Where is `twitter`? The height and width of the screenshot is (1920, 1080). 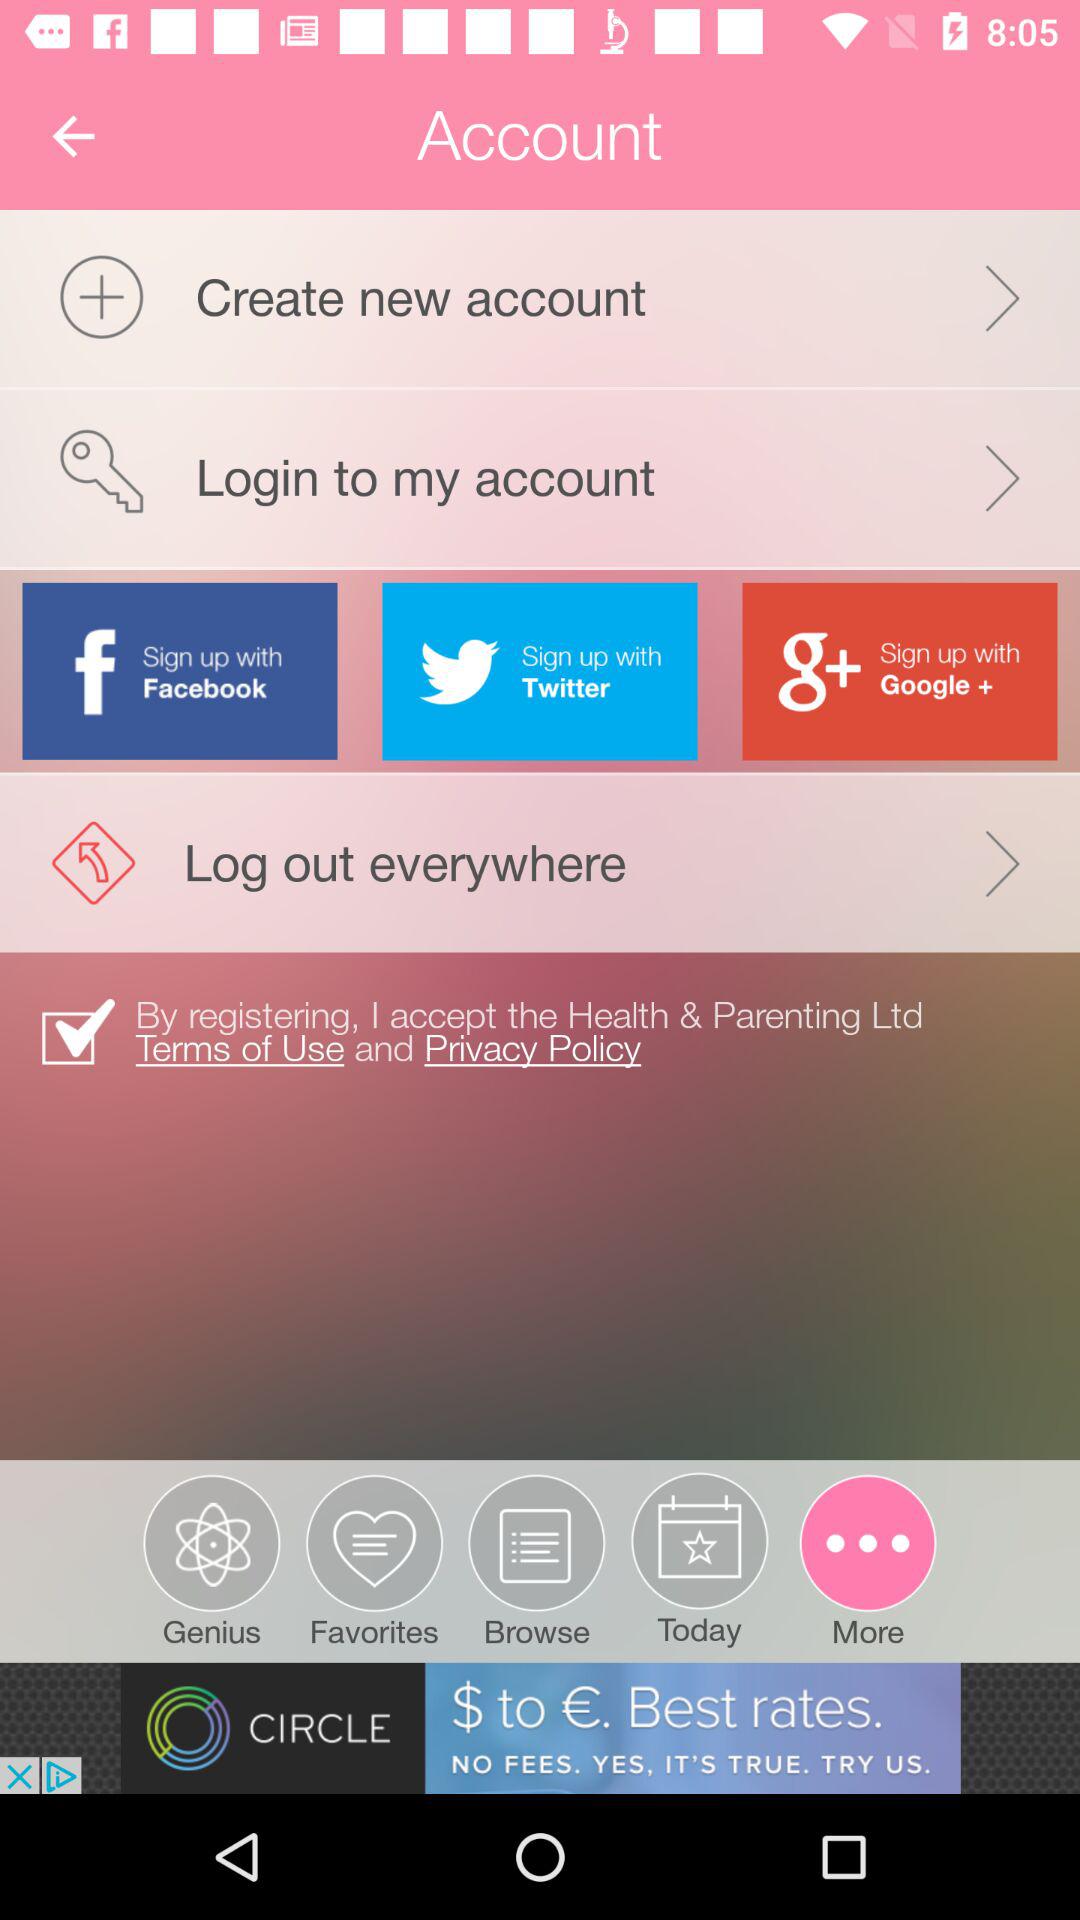 twitter is located at coordinates (540, 671).